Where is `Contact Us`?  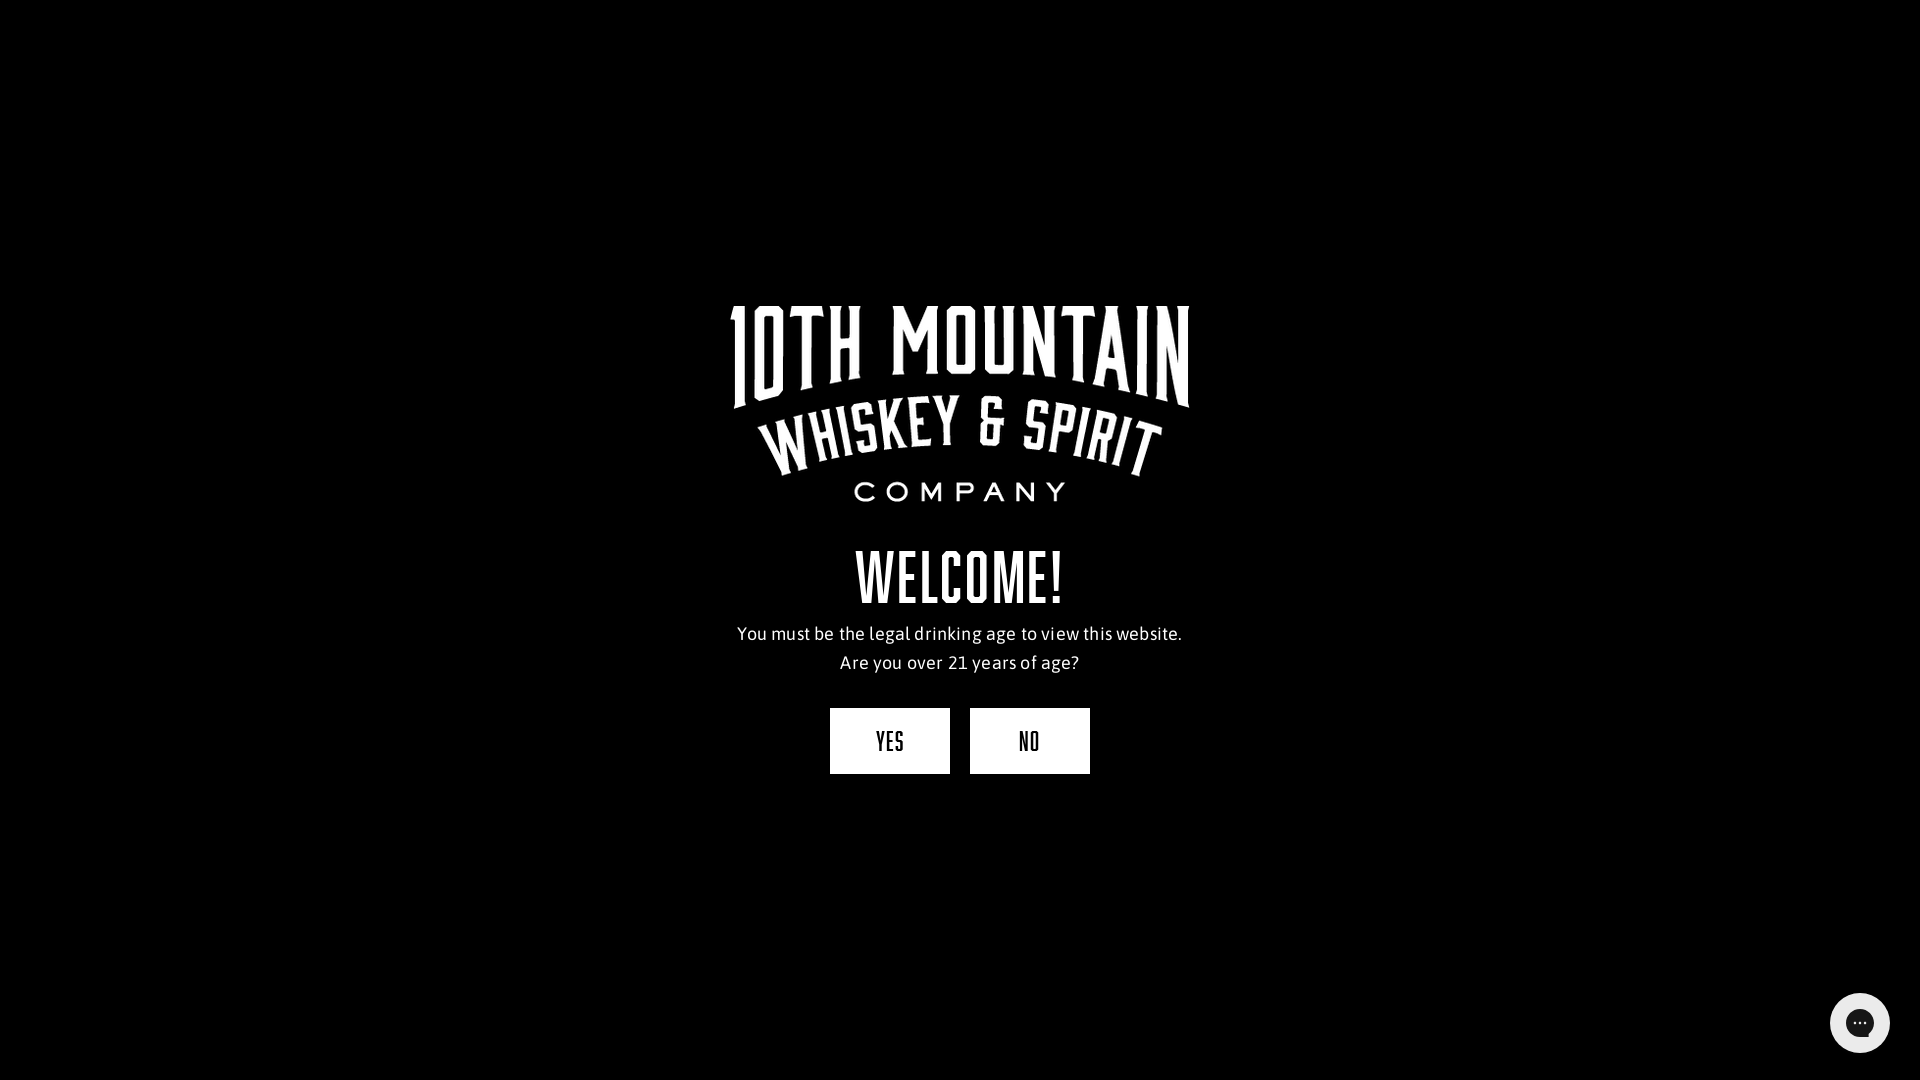
Contact Us is located at coordinates (1305, 62).